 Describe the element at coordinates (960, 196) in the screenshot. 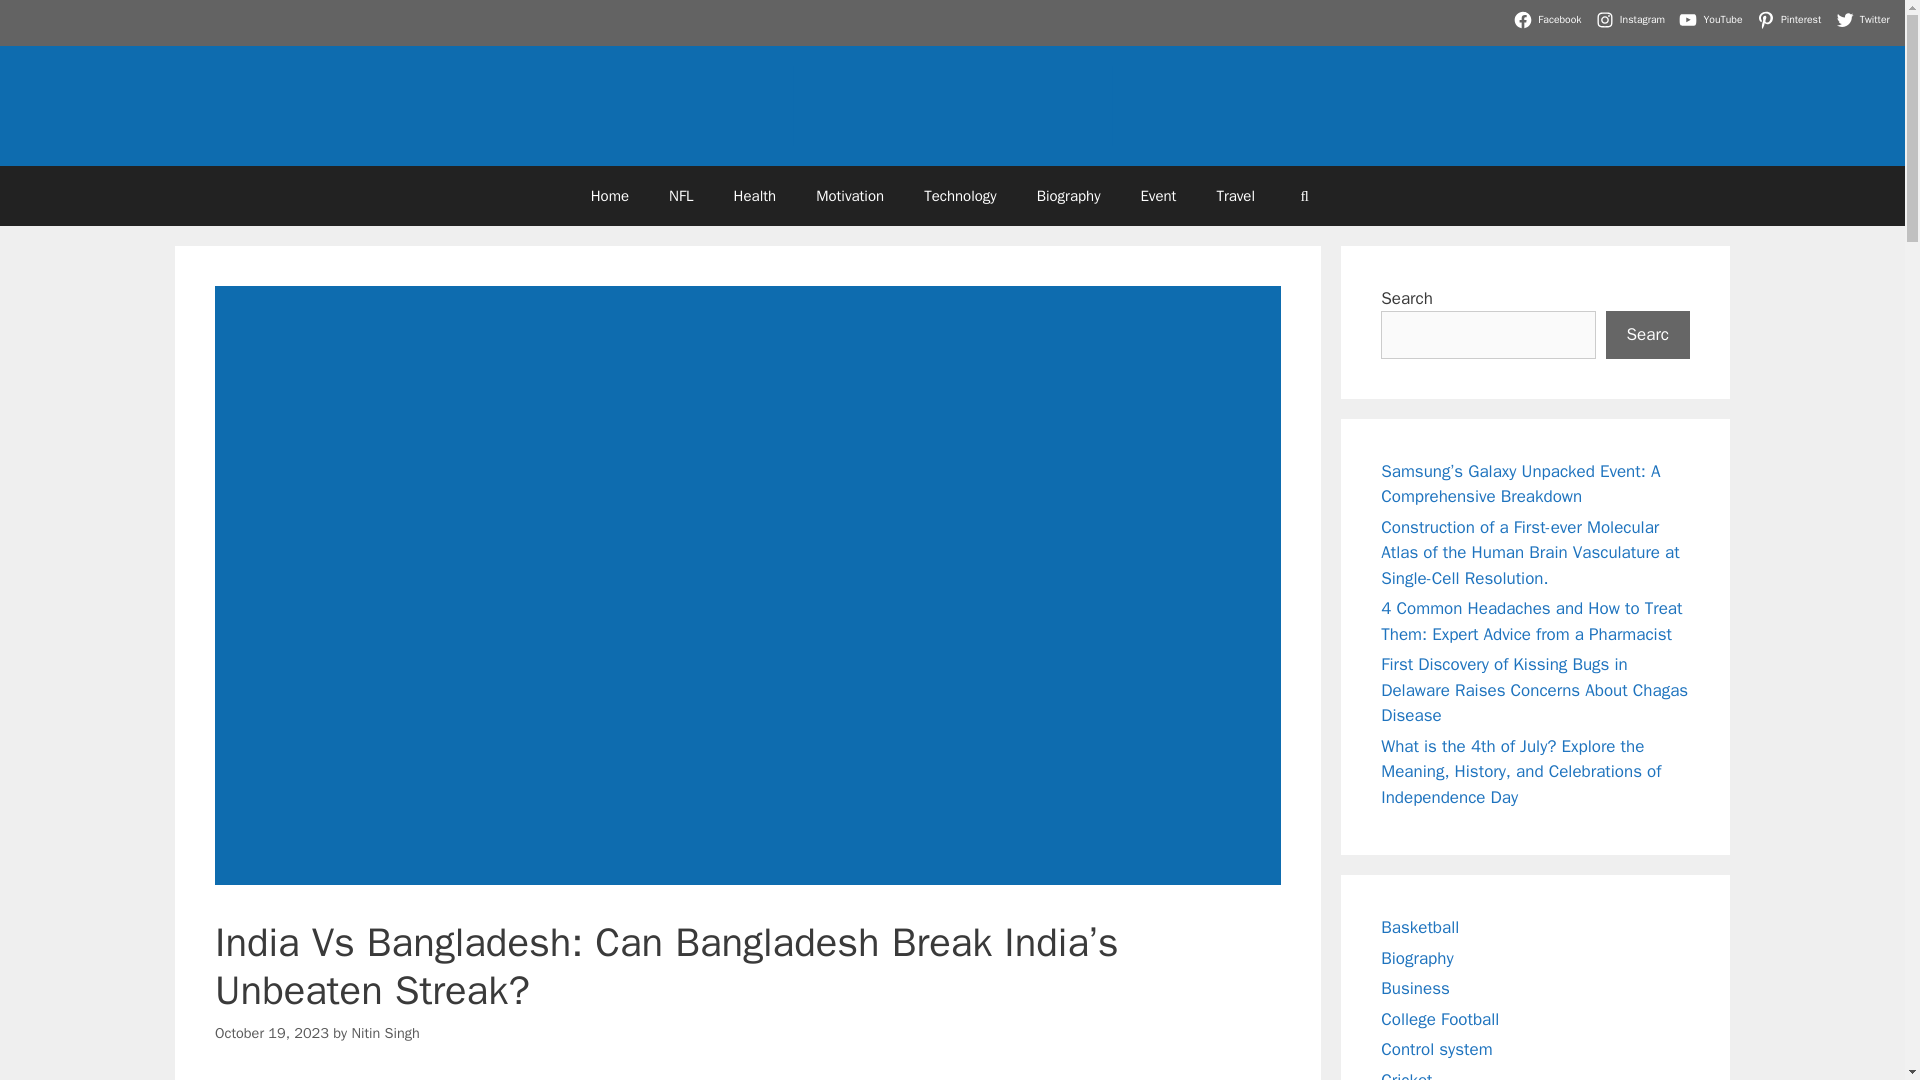

I see `Technology` at that location.